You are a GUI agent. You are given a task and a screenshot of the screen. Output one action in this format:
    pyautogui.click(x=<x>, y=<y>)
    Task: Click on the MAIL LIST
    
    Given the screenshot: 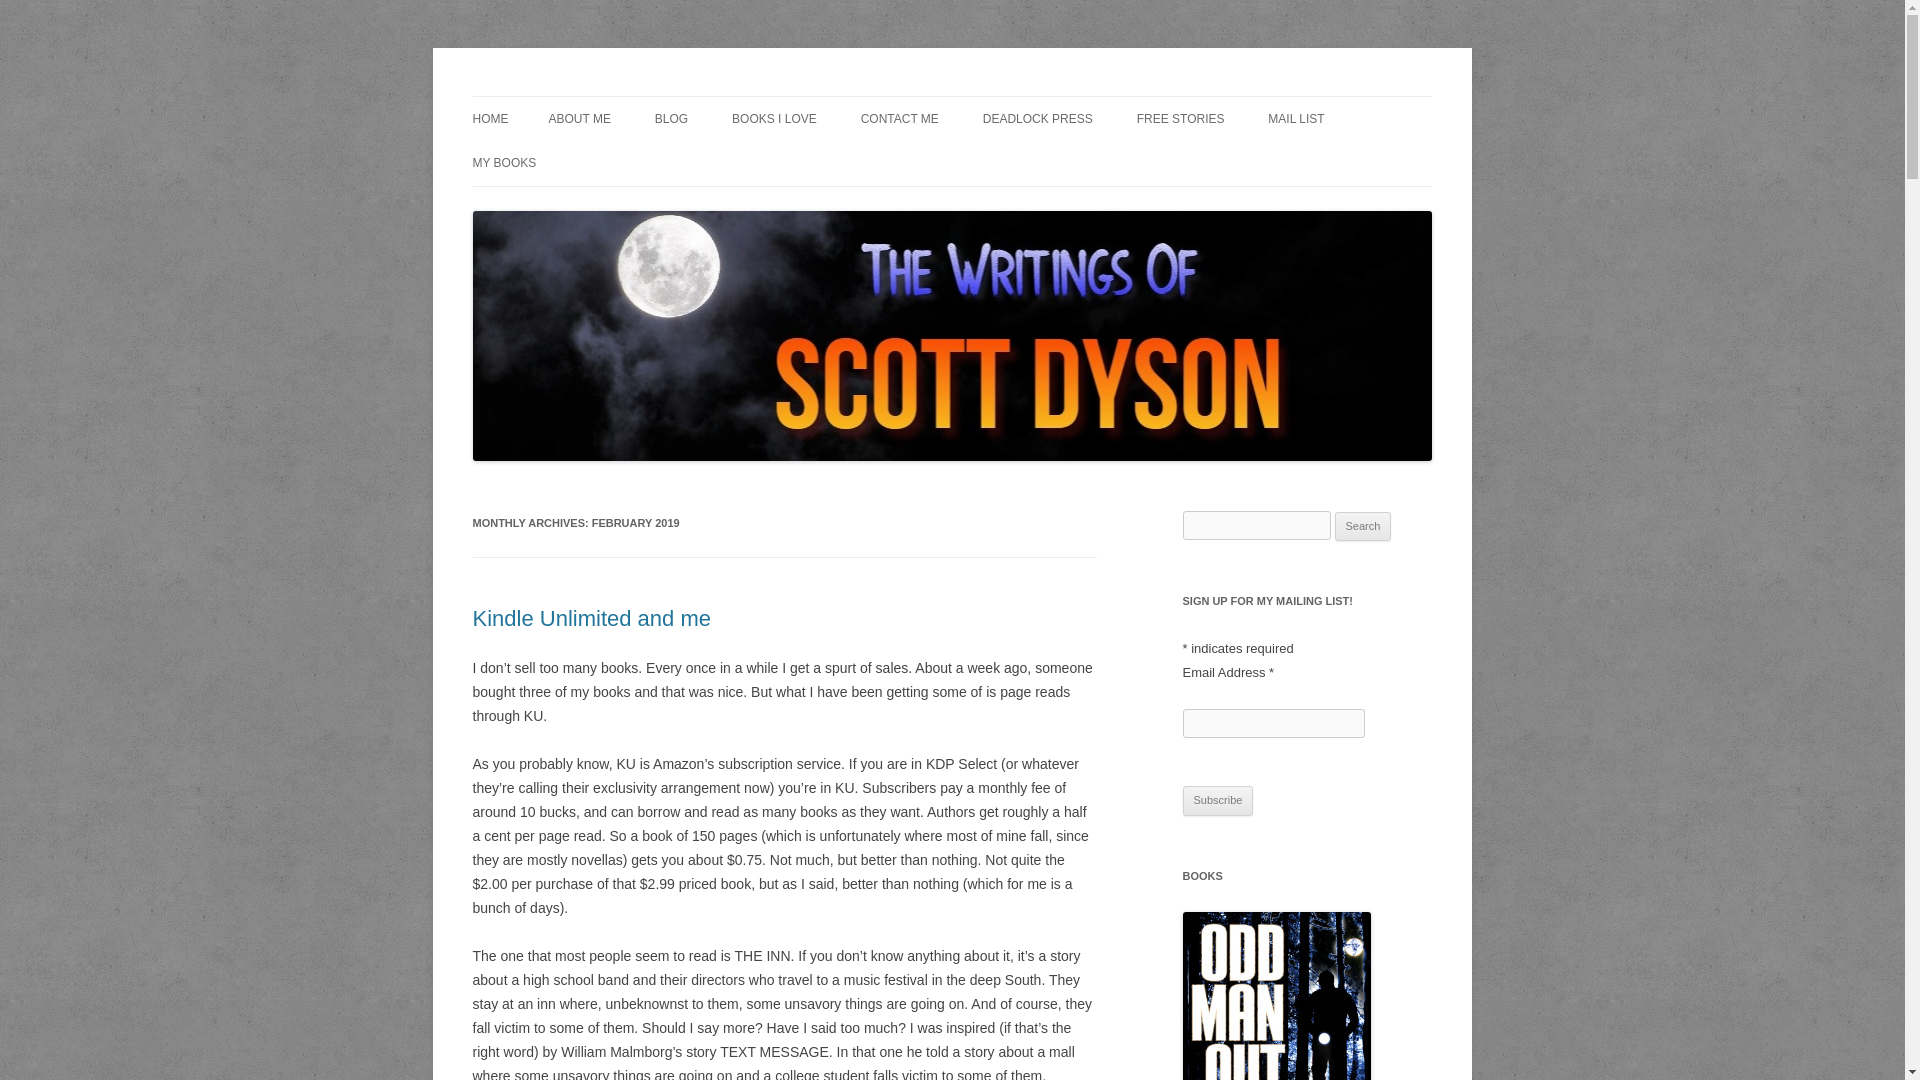 What is the action you would take?
    pyautogui.click(x=1296, y=119)
    